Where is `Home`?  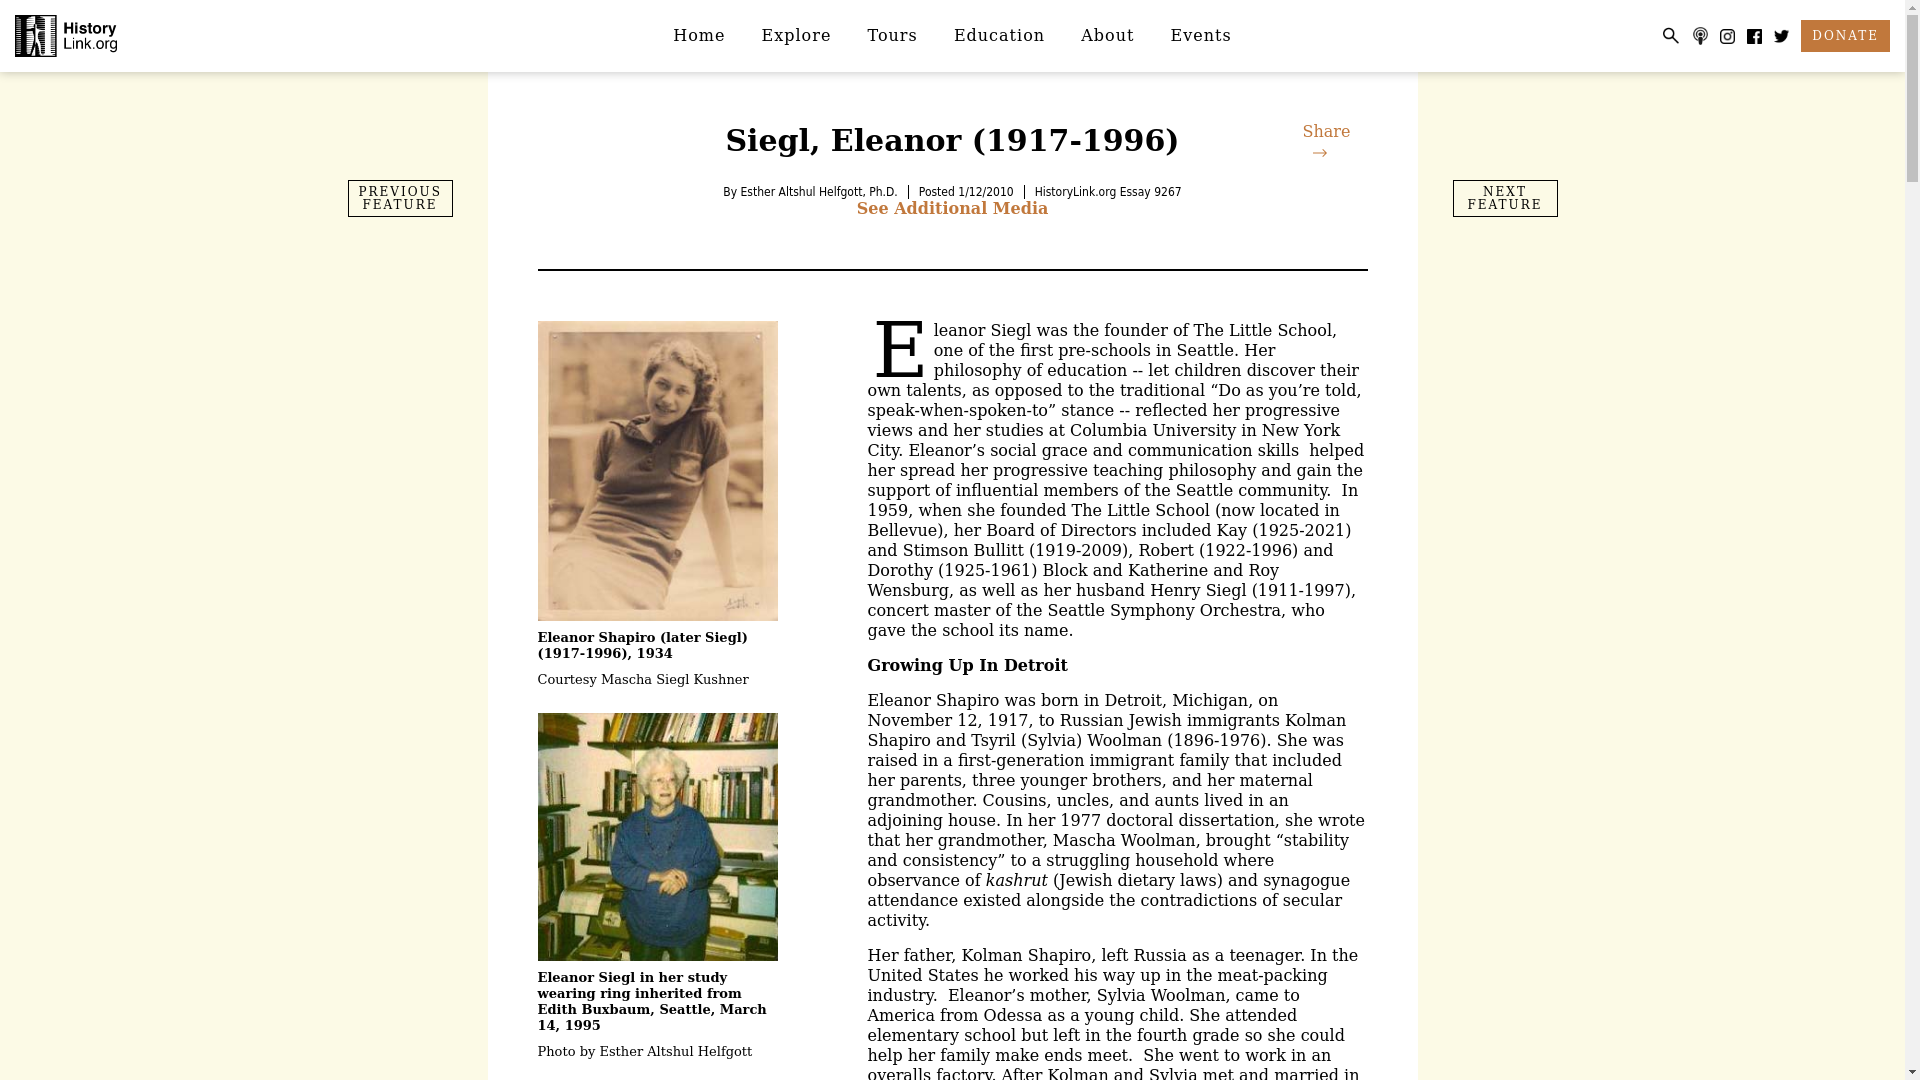
Home is located at coordinates (698, 35).